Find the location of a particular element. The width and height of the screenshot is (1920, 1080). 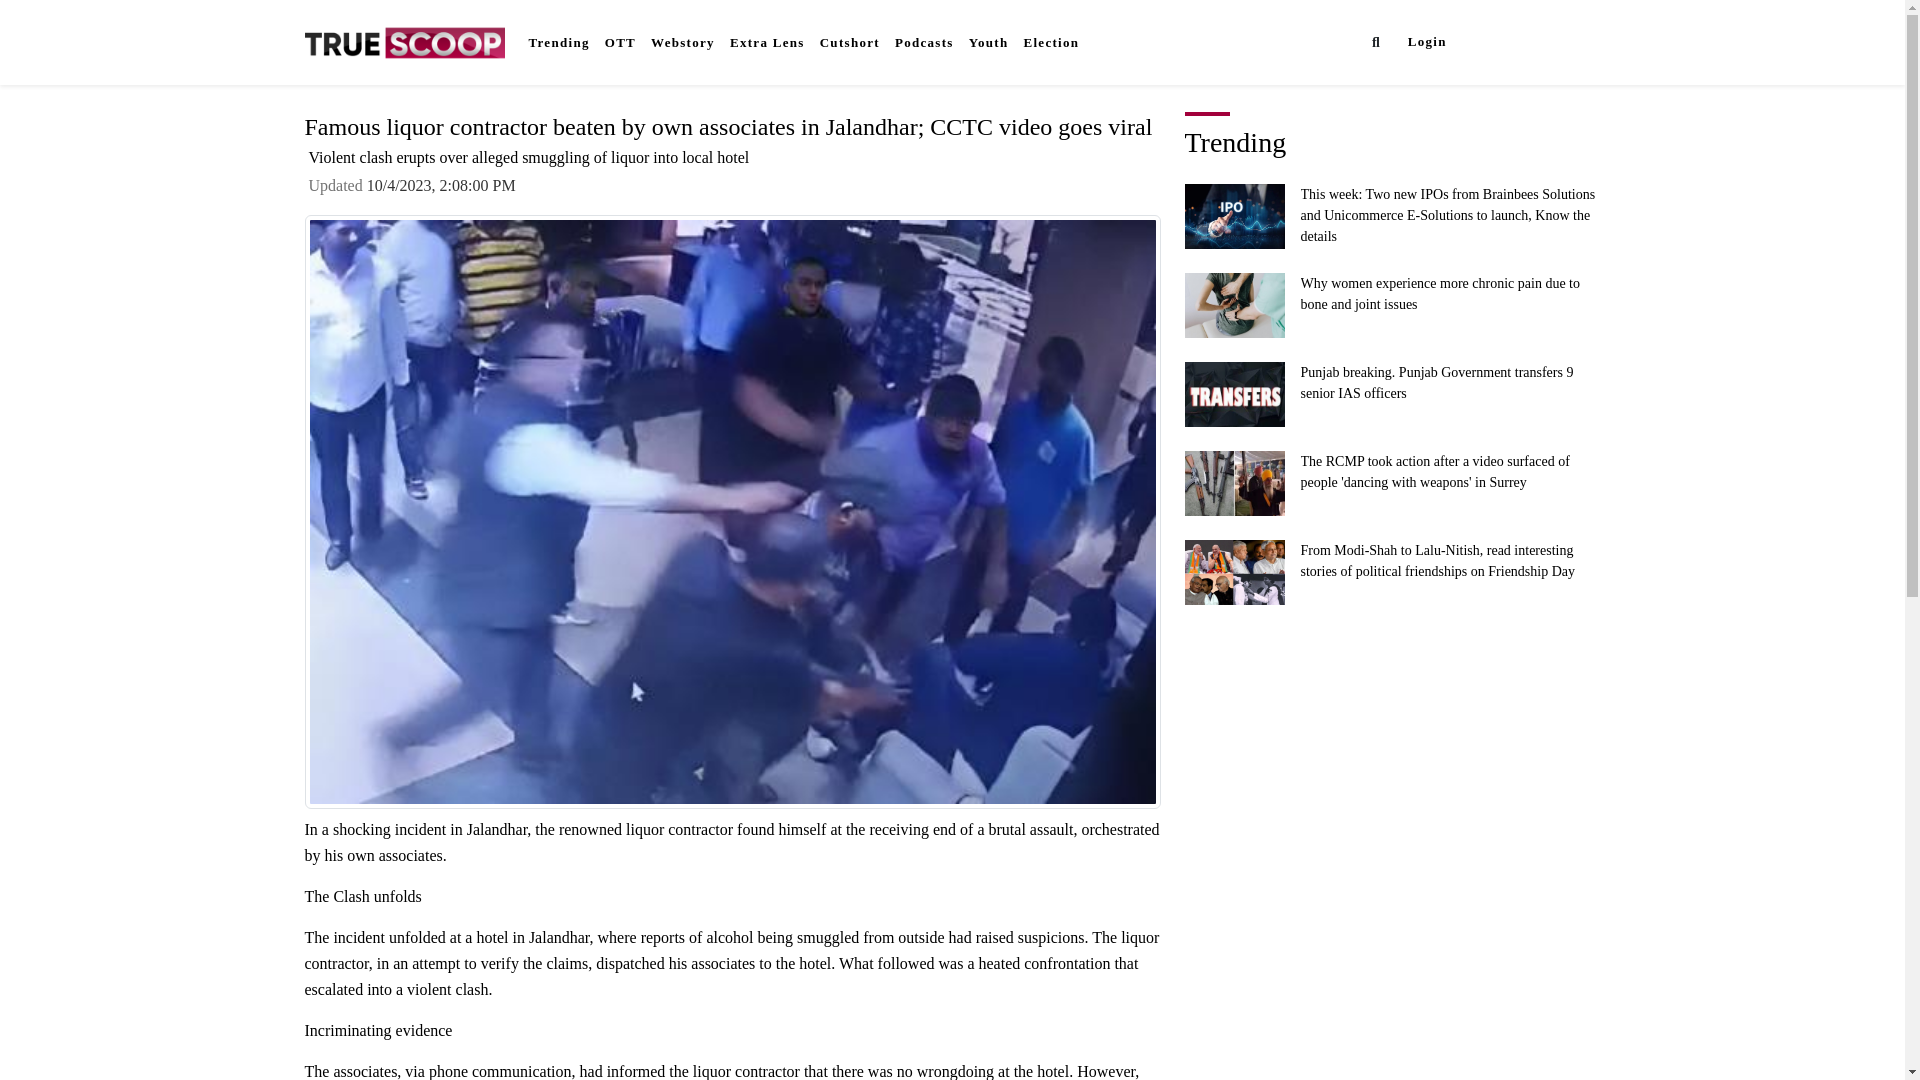

Webstory is located at coordinates (682, 42).